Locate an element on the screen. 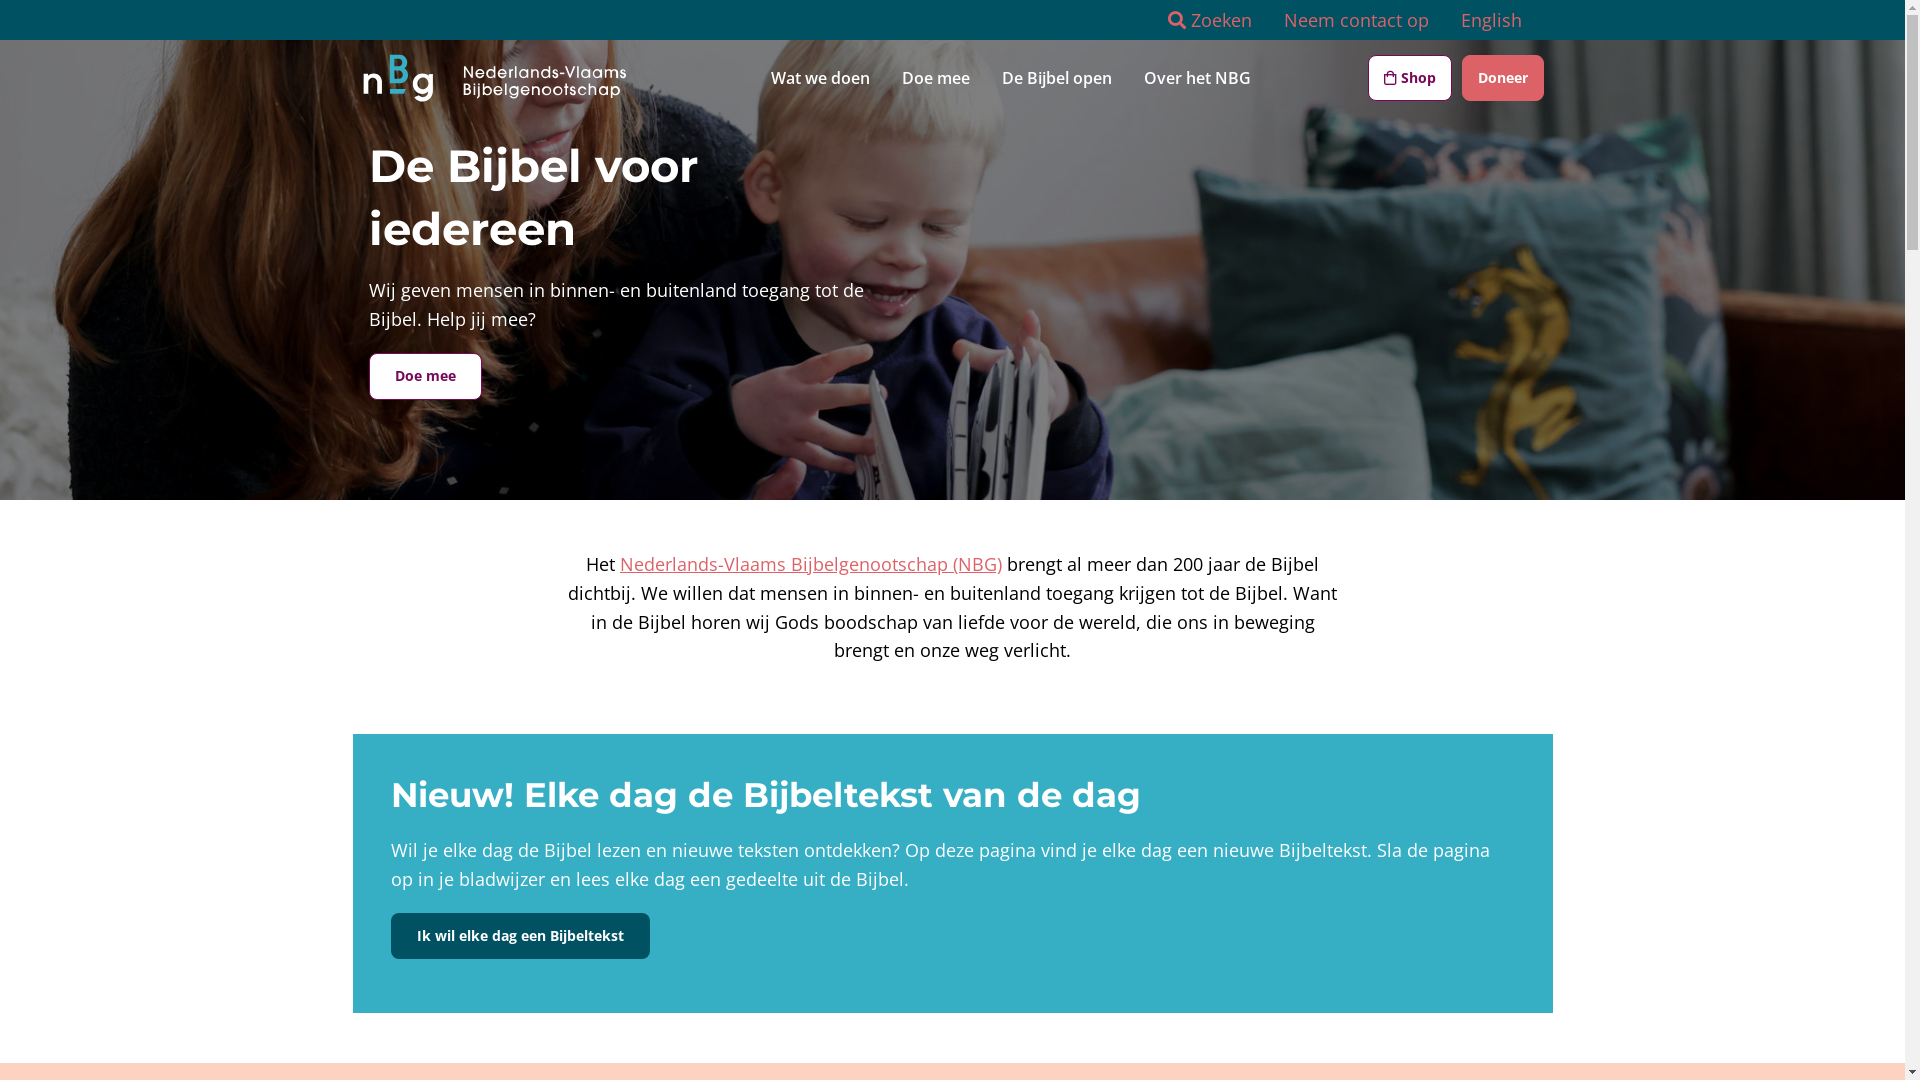 This screenshot has width=1920, height=1080. Neem contact op is located at coordinates (1356, 20).